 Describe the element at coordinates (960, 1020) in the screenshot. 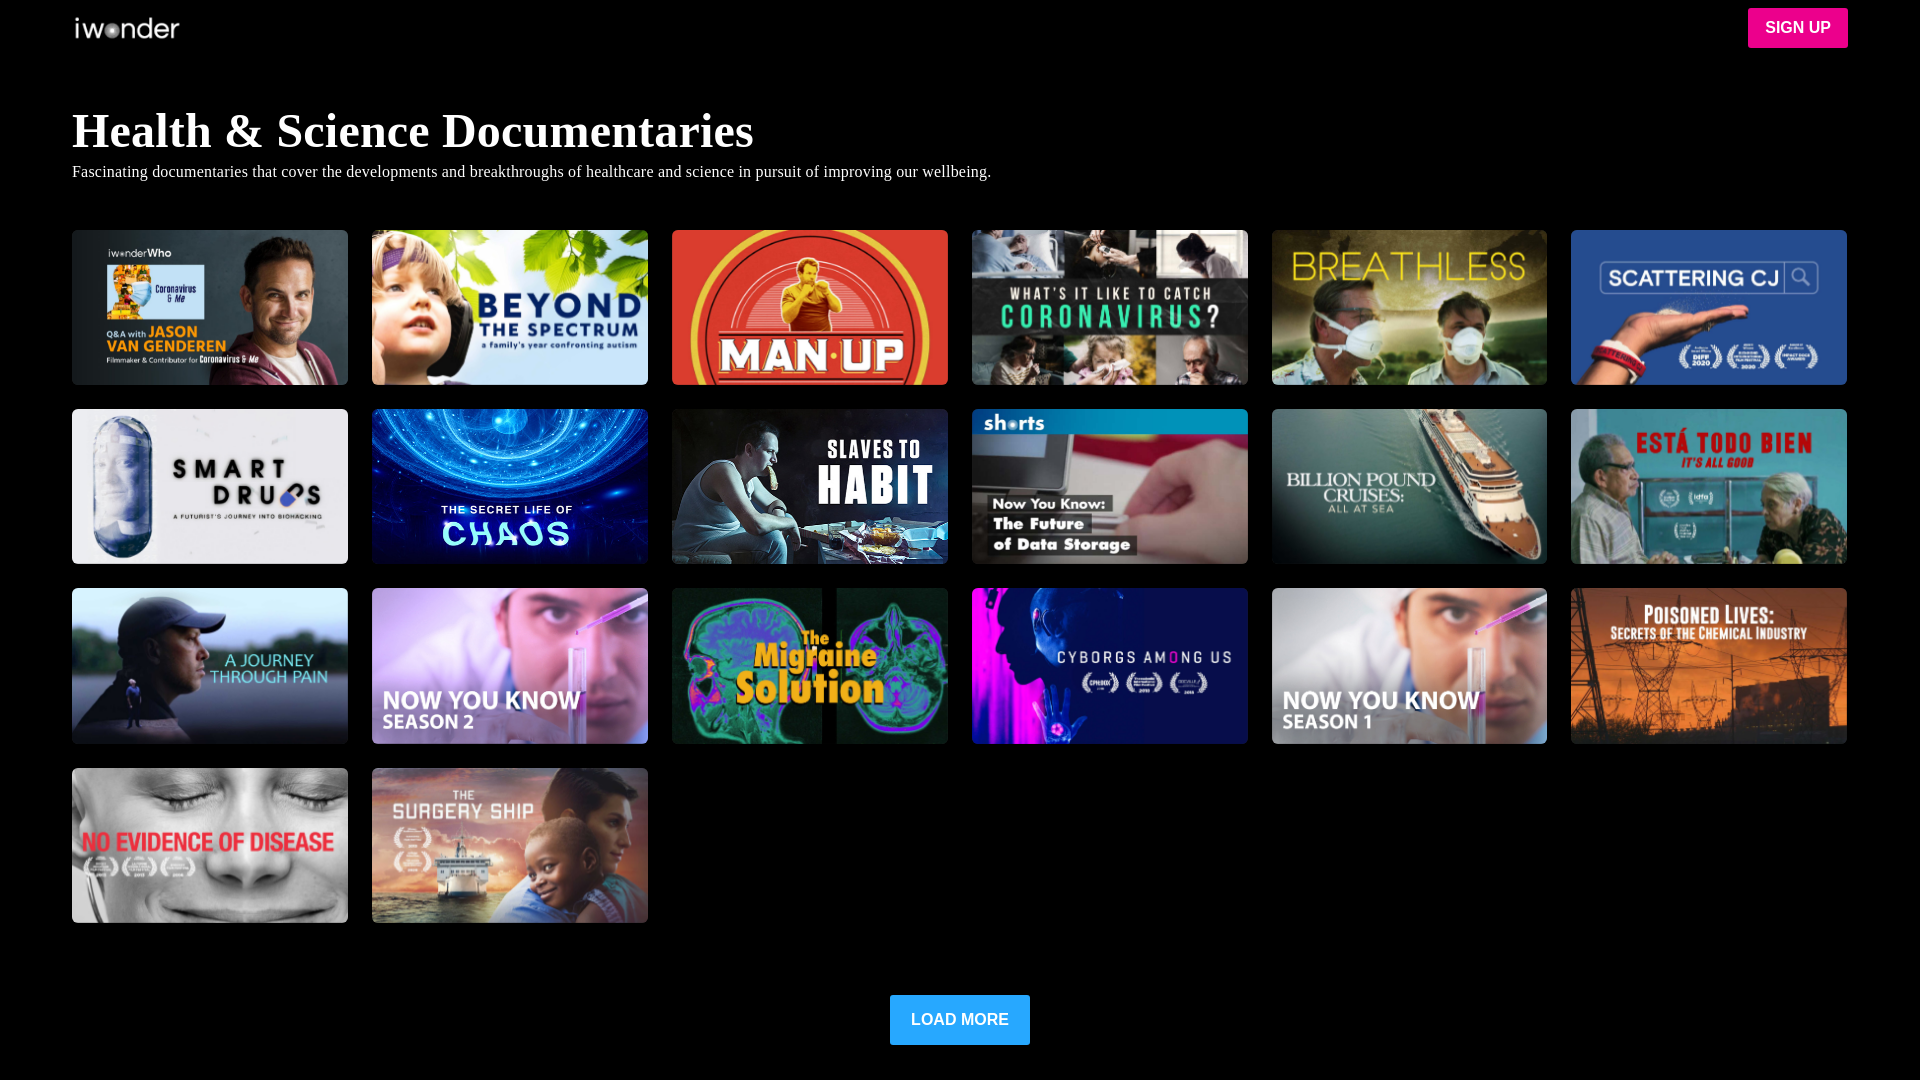

I see `LOAD MORE` at that location.